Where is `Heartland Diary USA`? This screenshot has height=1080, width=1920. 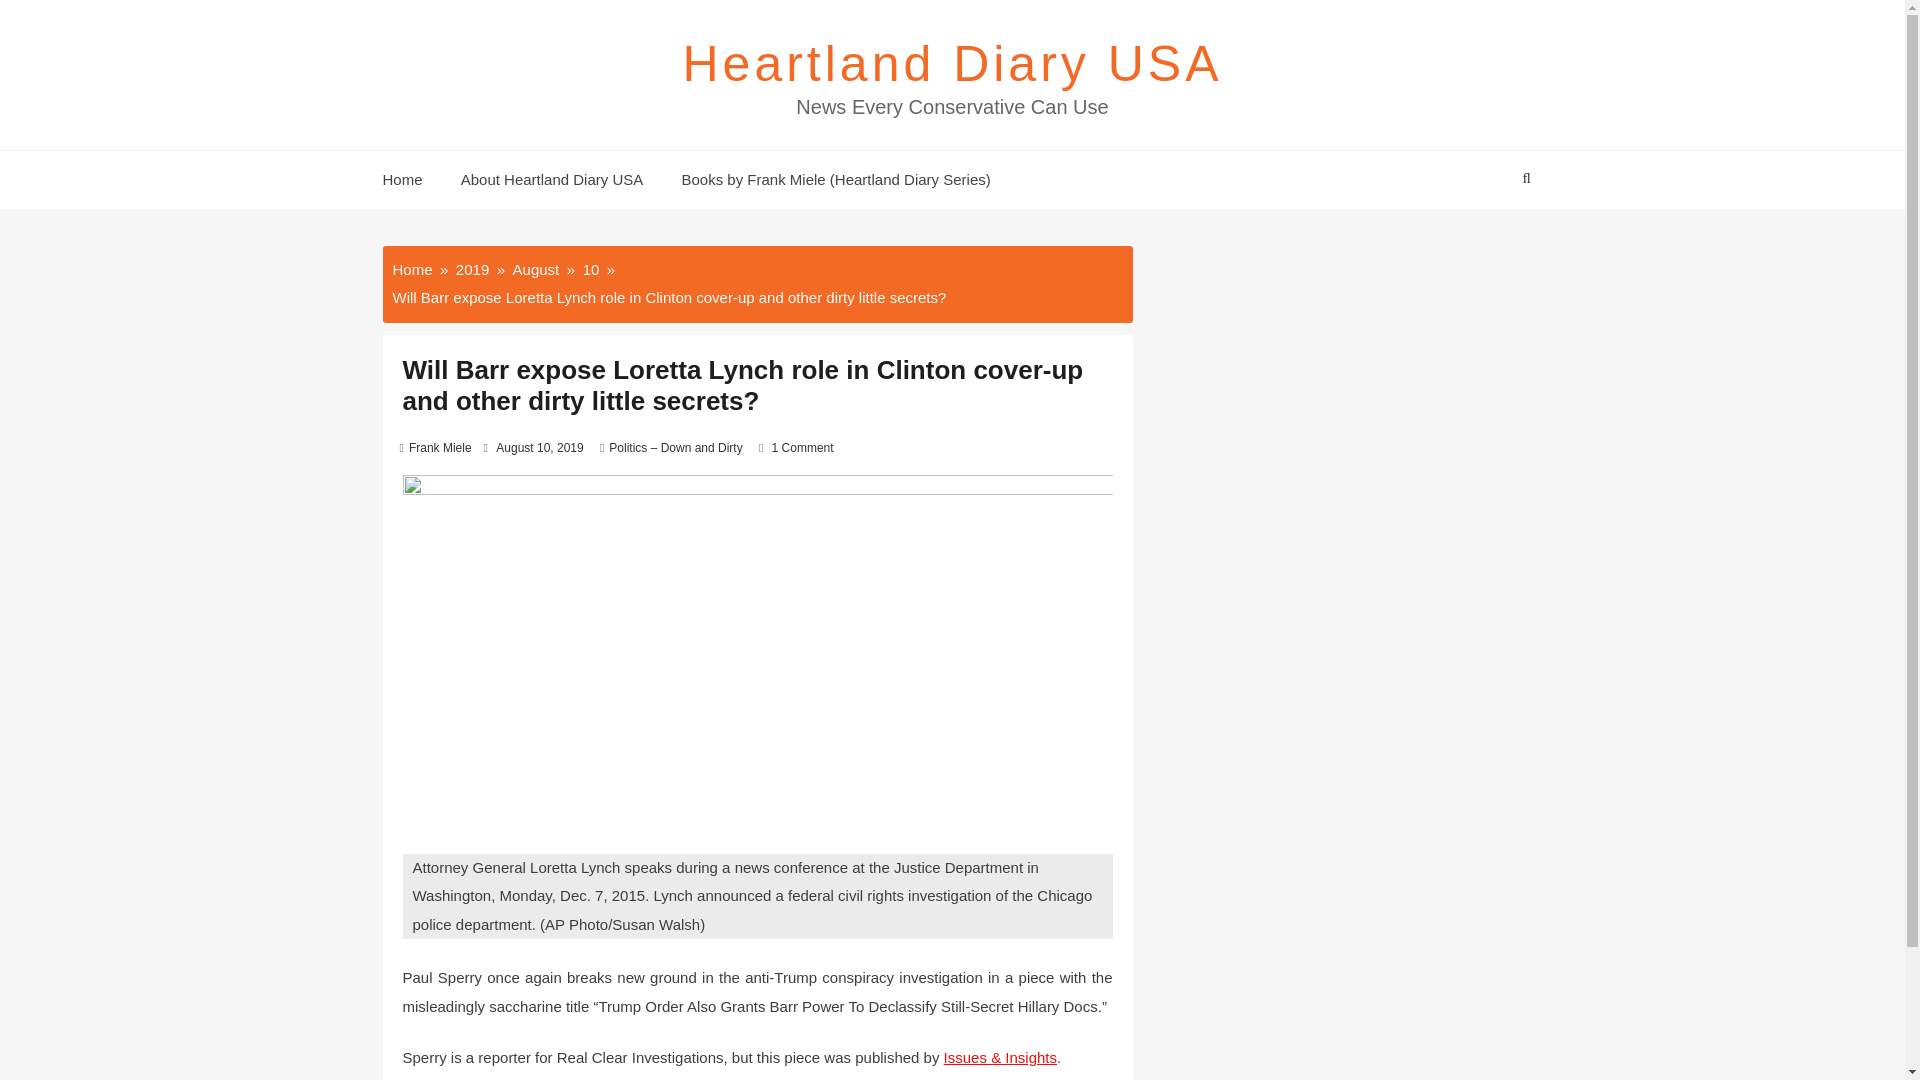
Heartland Diary USA is located at coordinates (951, 63).